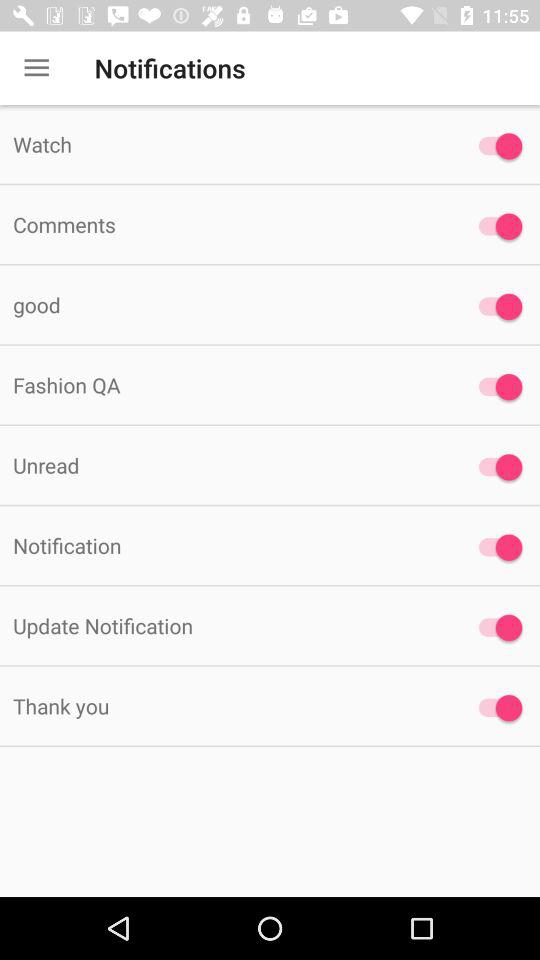 The image size is (540, 960). I want to click on toggle watch option, so click(496, 146).